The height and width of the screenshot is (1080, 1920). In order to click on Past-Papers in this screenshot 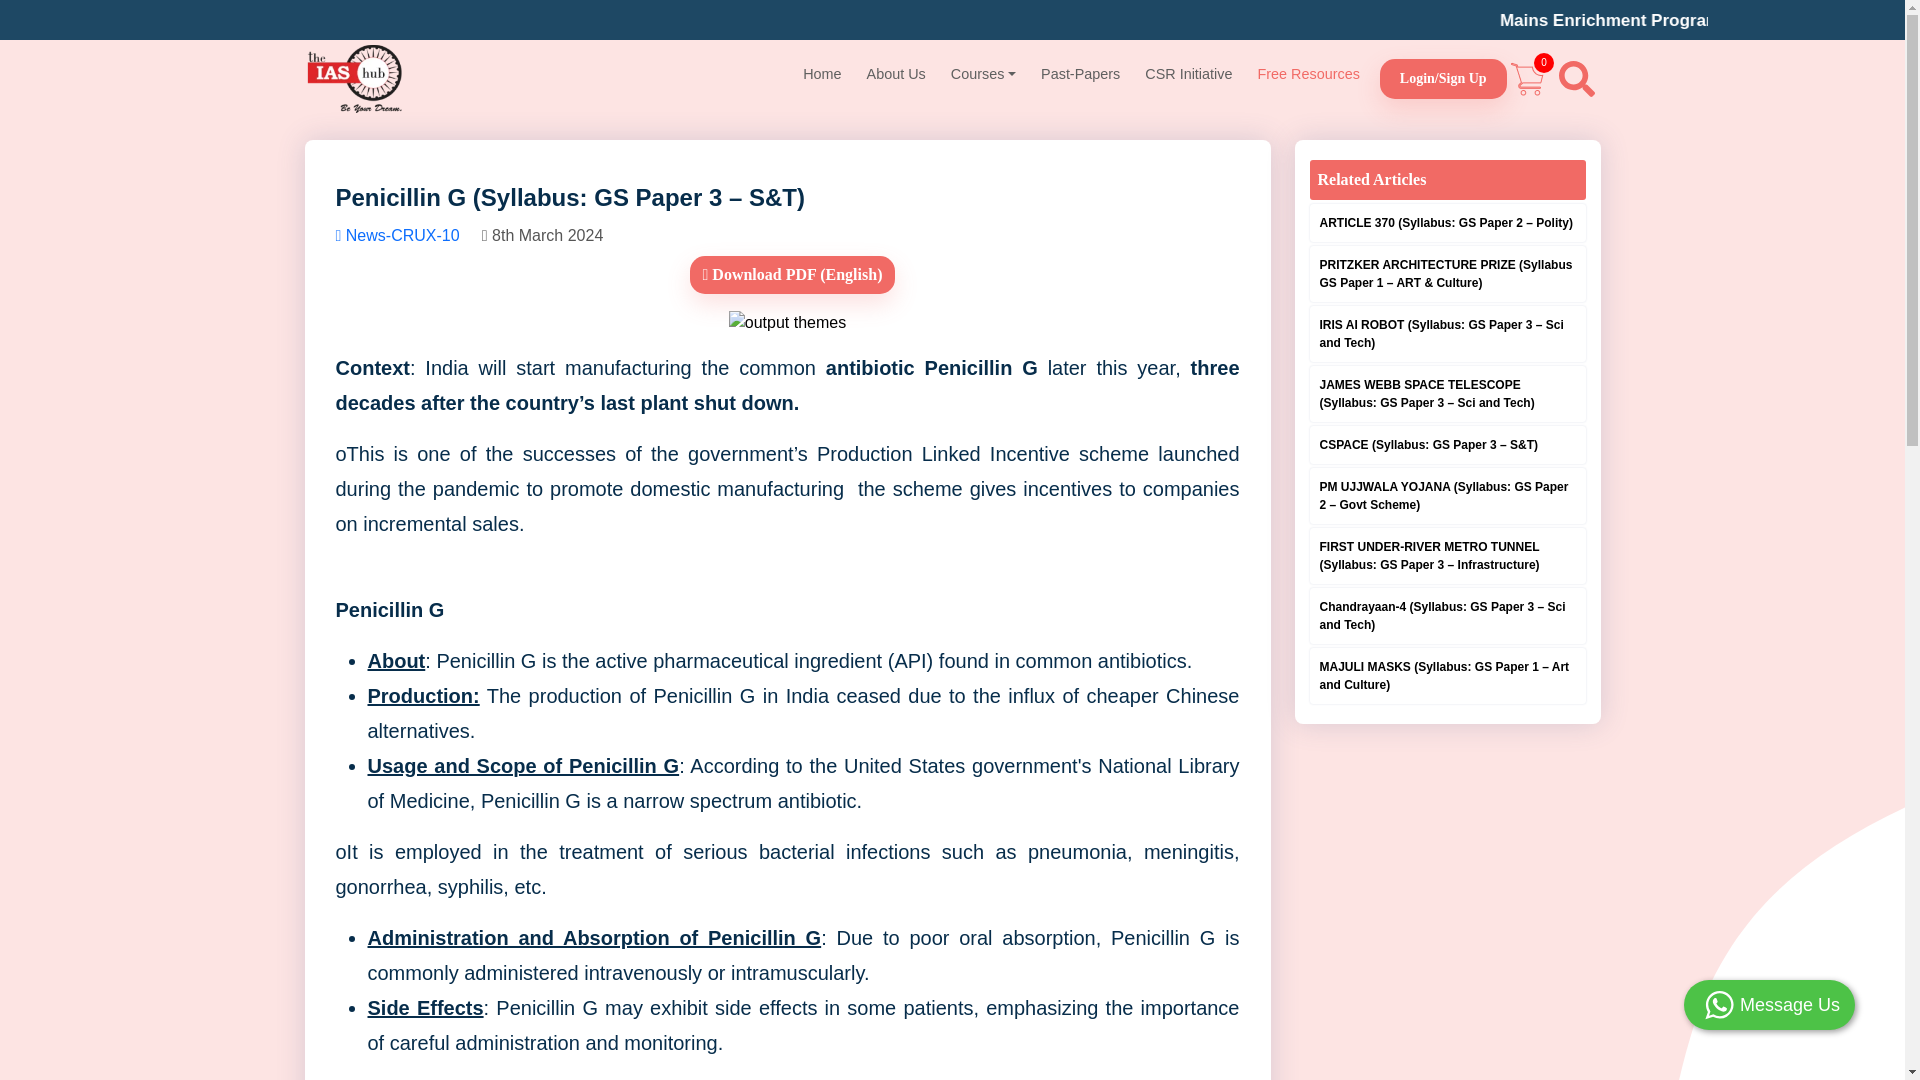, I will do `click(1080, 74)`.